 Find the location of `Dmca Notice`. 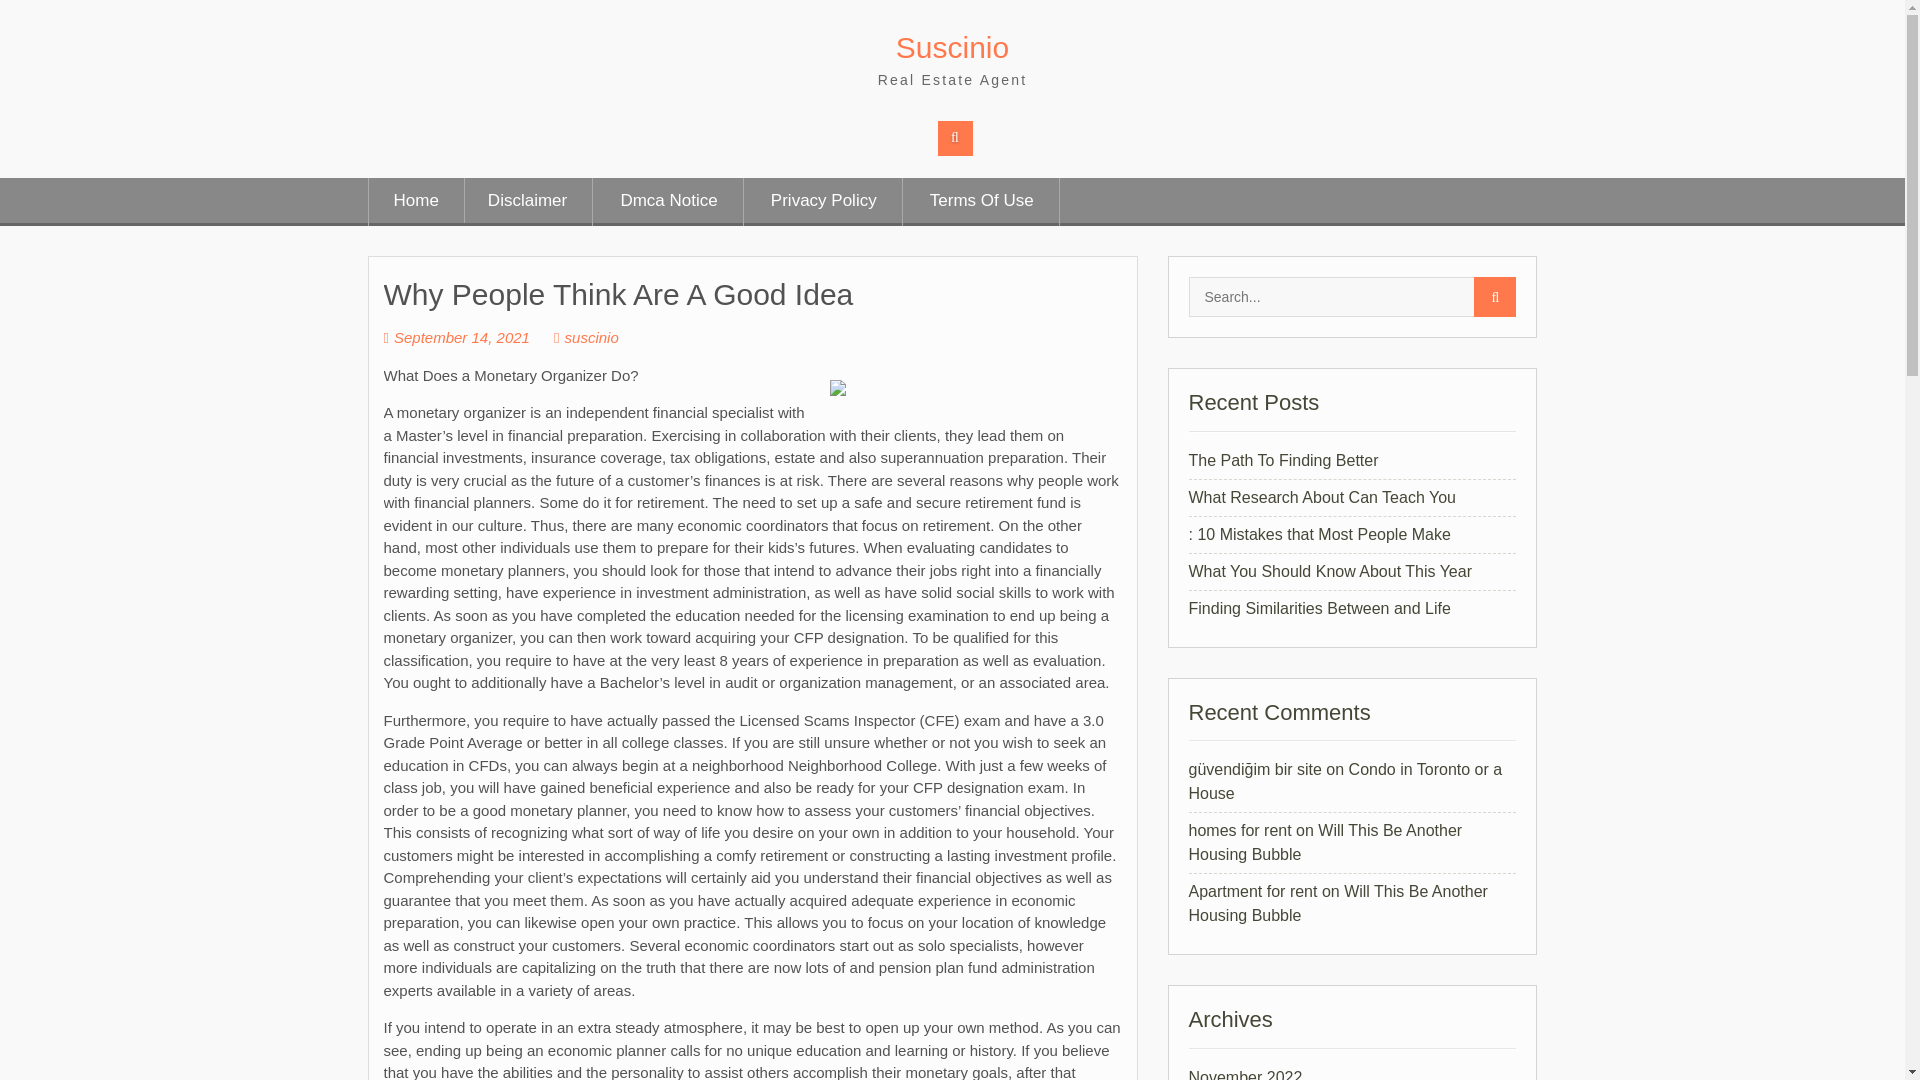

Dmca Notice is located at coordinates (668, 202).